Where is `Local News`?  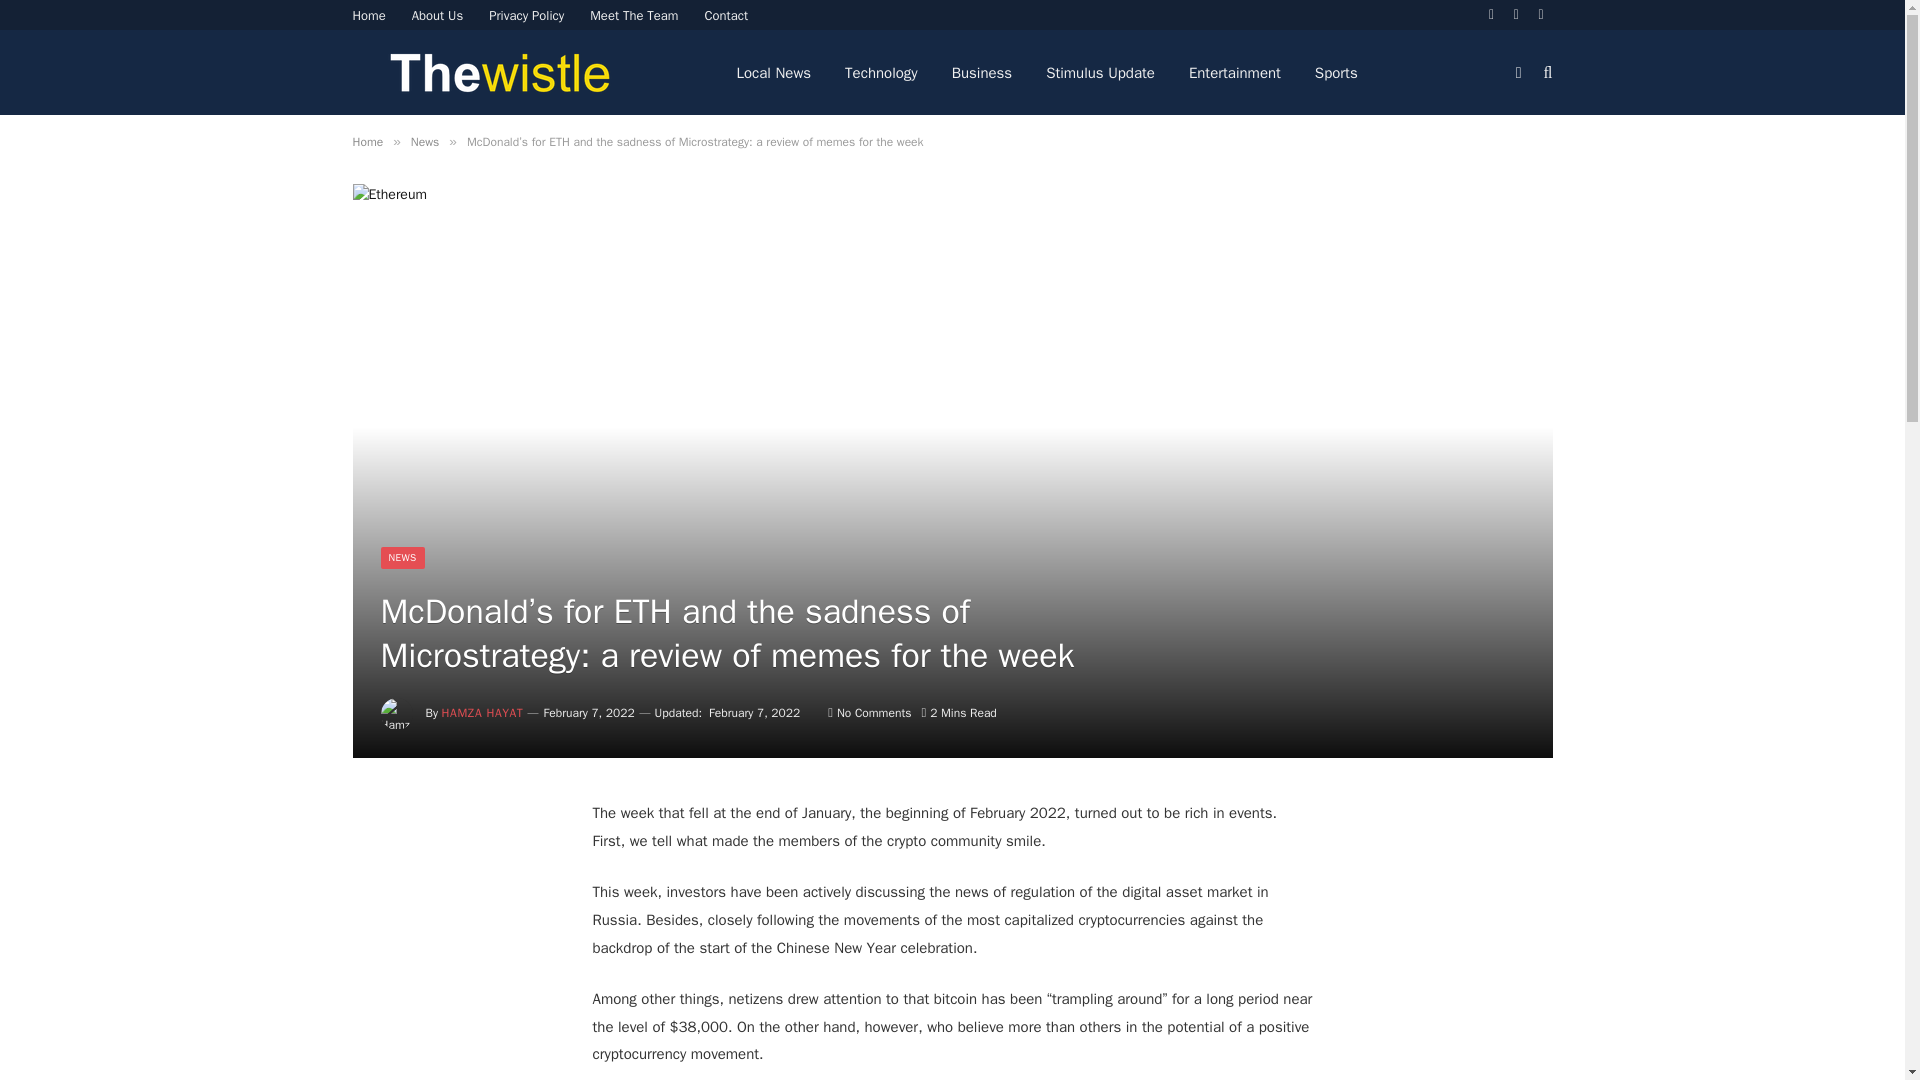
Local News is located at coordinates (774, 72).